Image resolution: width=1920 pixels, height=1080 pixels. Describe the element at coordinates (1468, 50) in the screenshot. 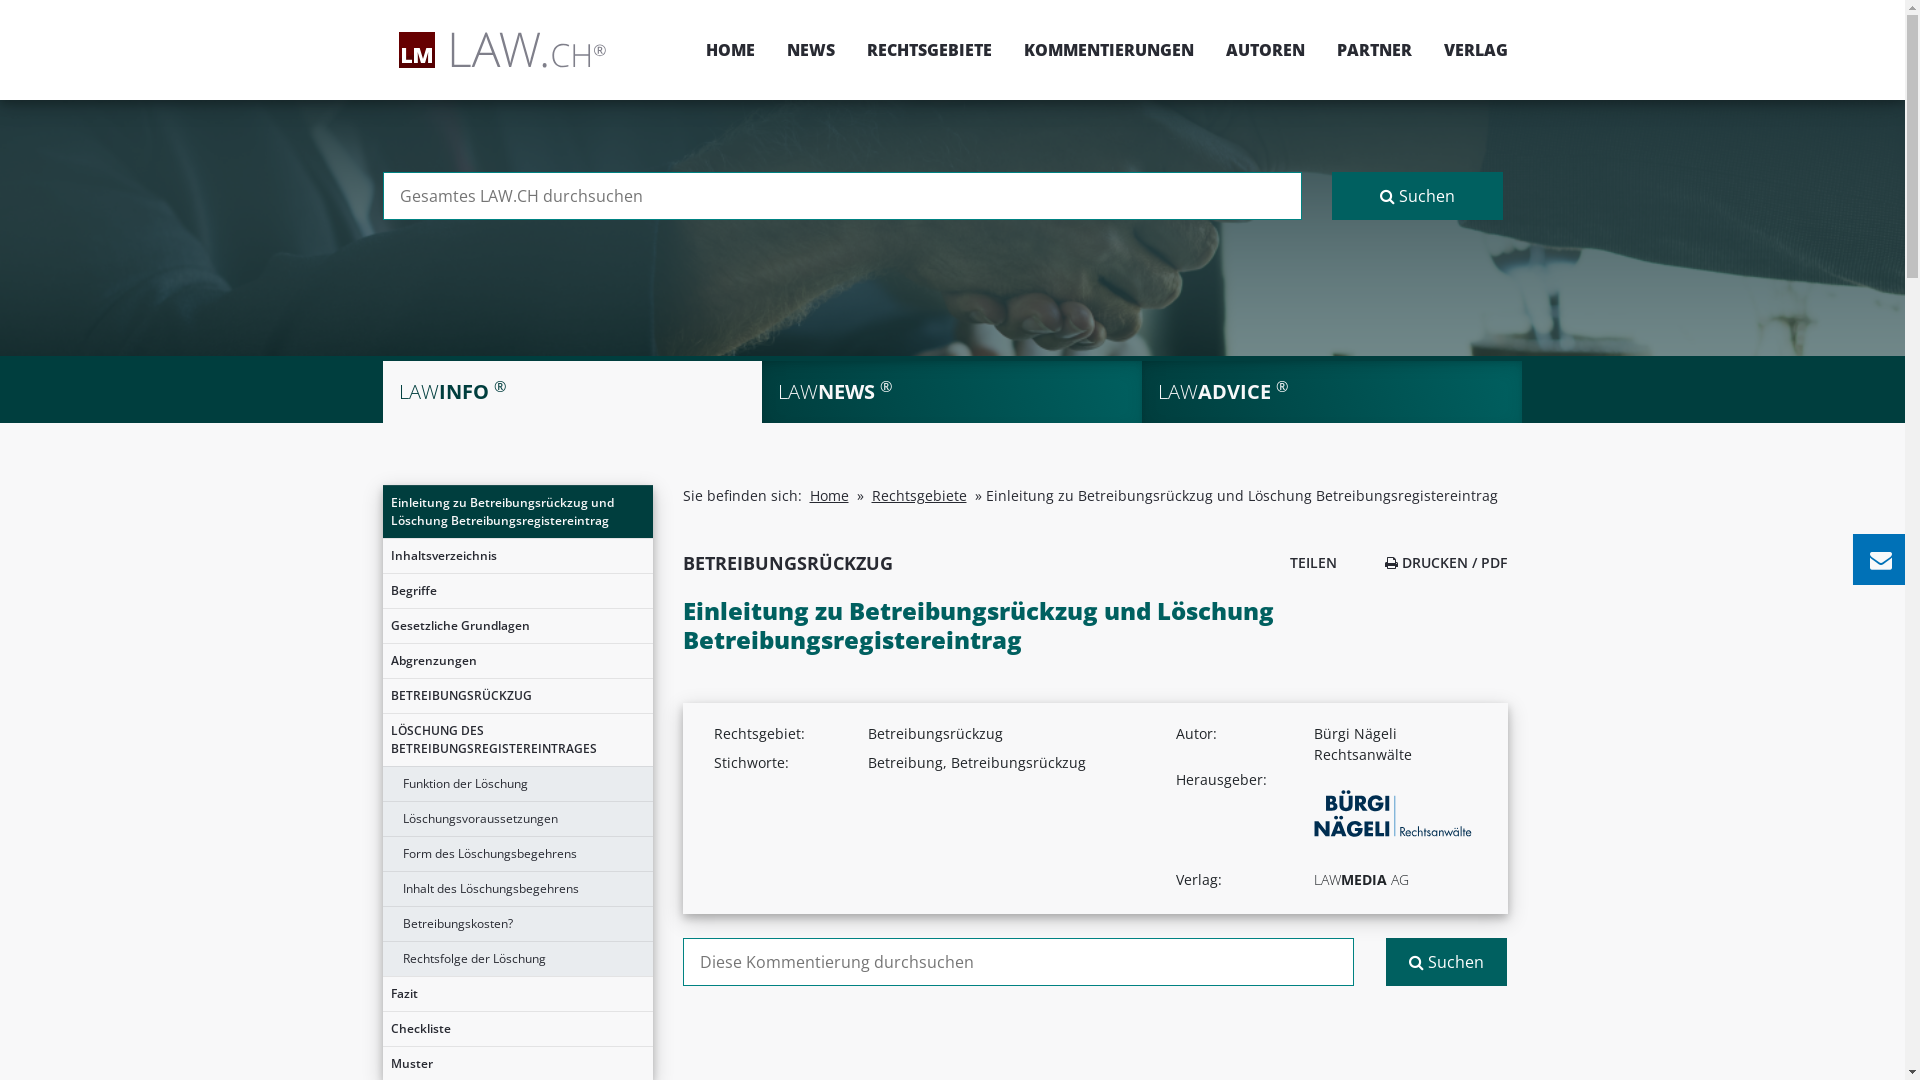

I see `VERLAG` at that location.